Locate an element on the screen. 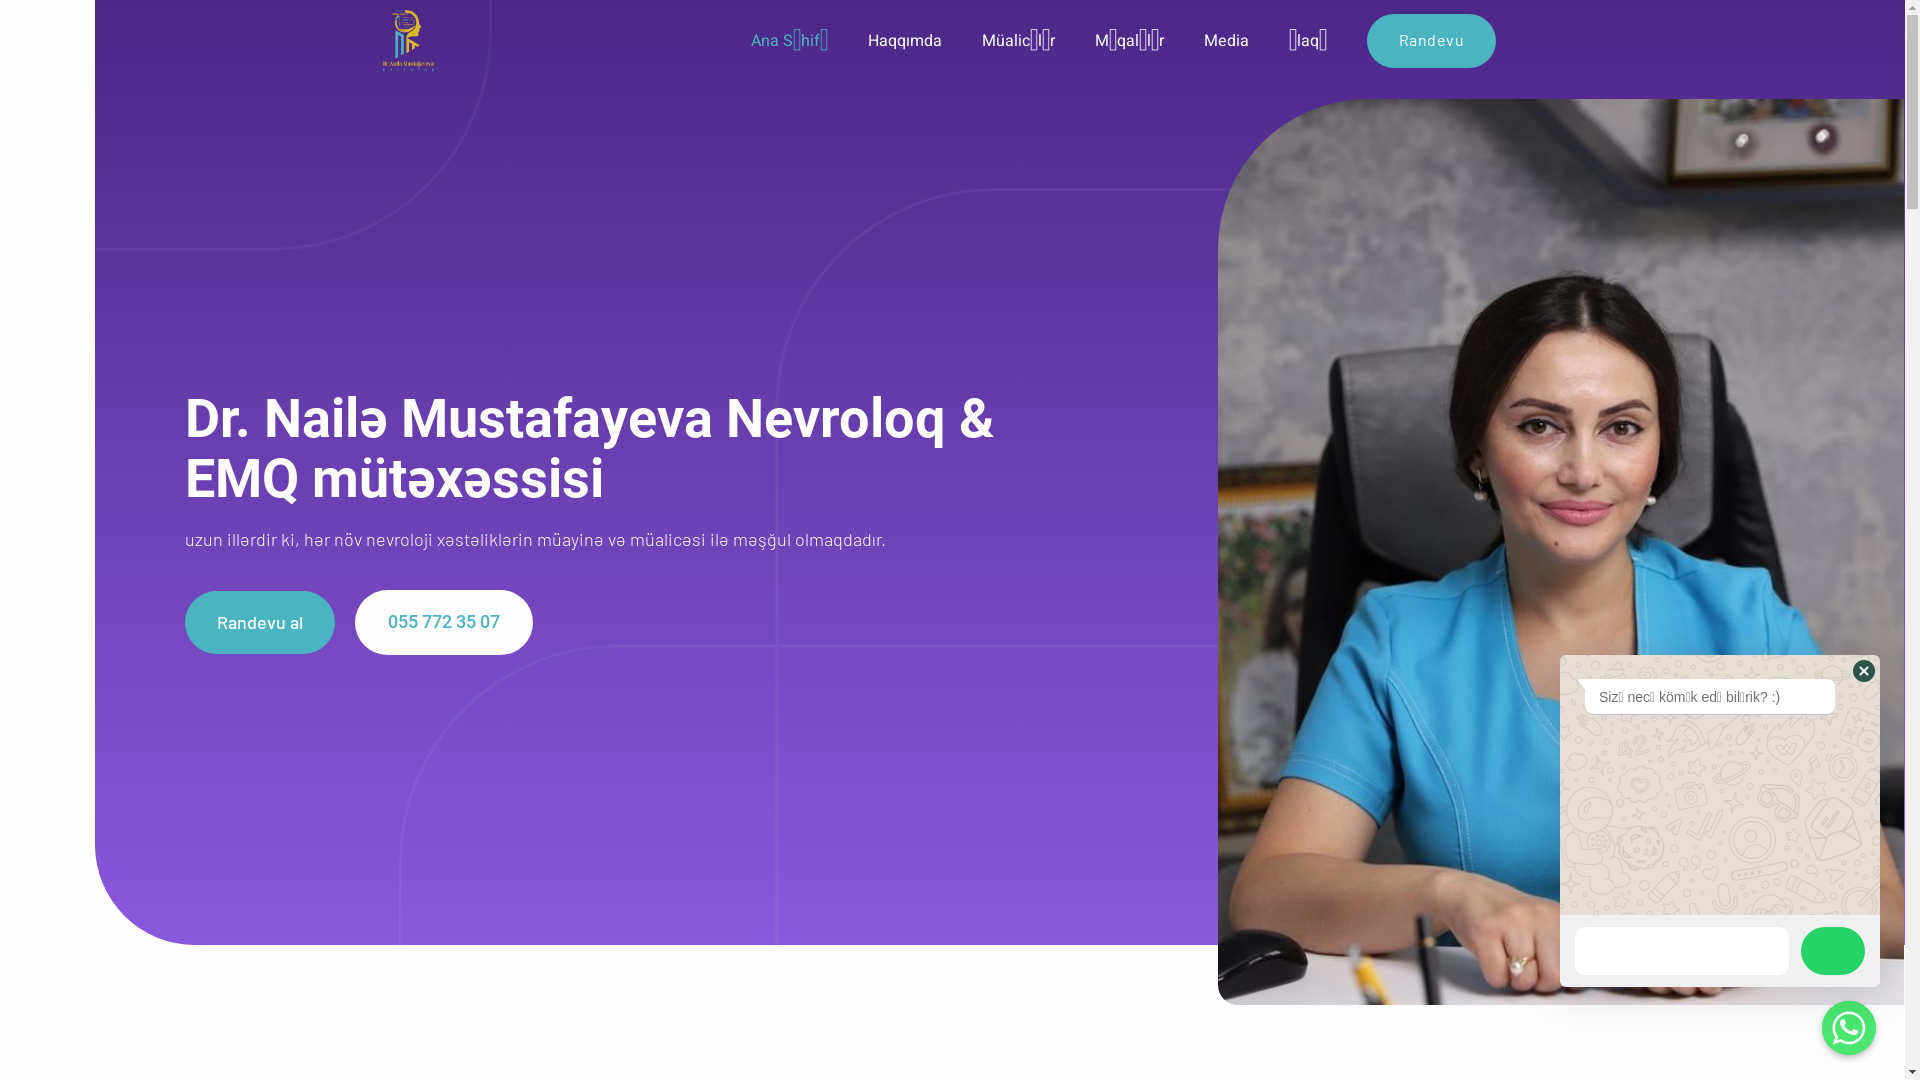 The width and height of the screenshot is (1920, 1080). 055 772 35 07 is located at coordinates (444, 622).